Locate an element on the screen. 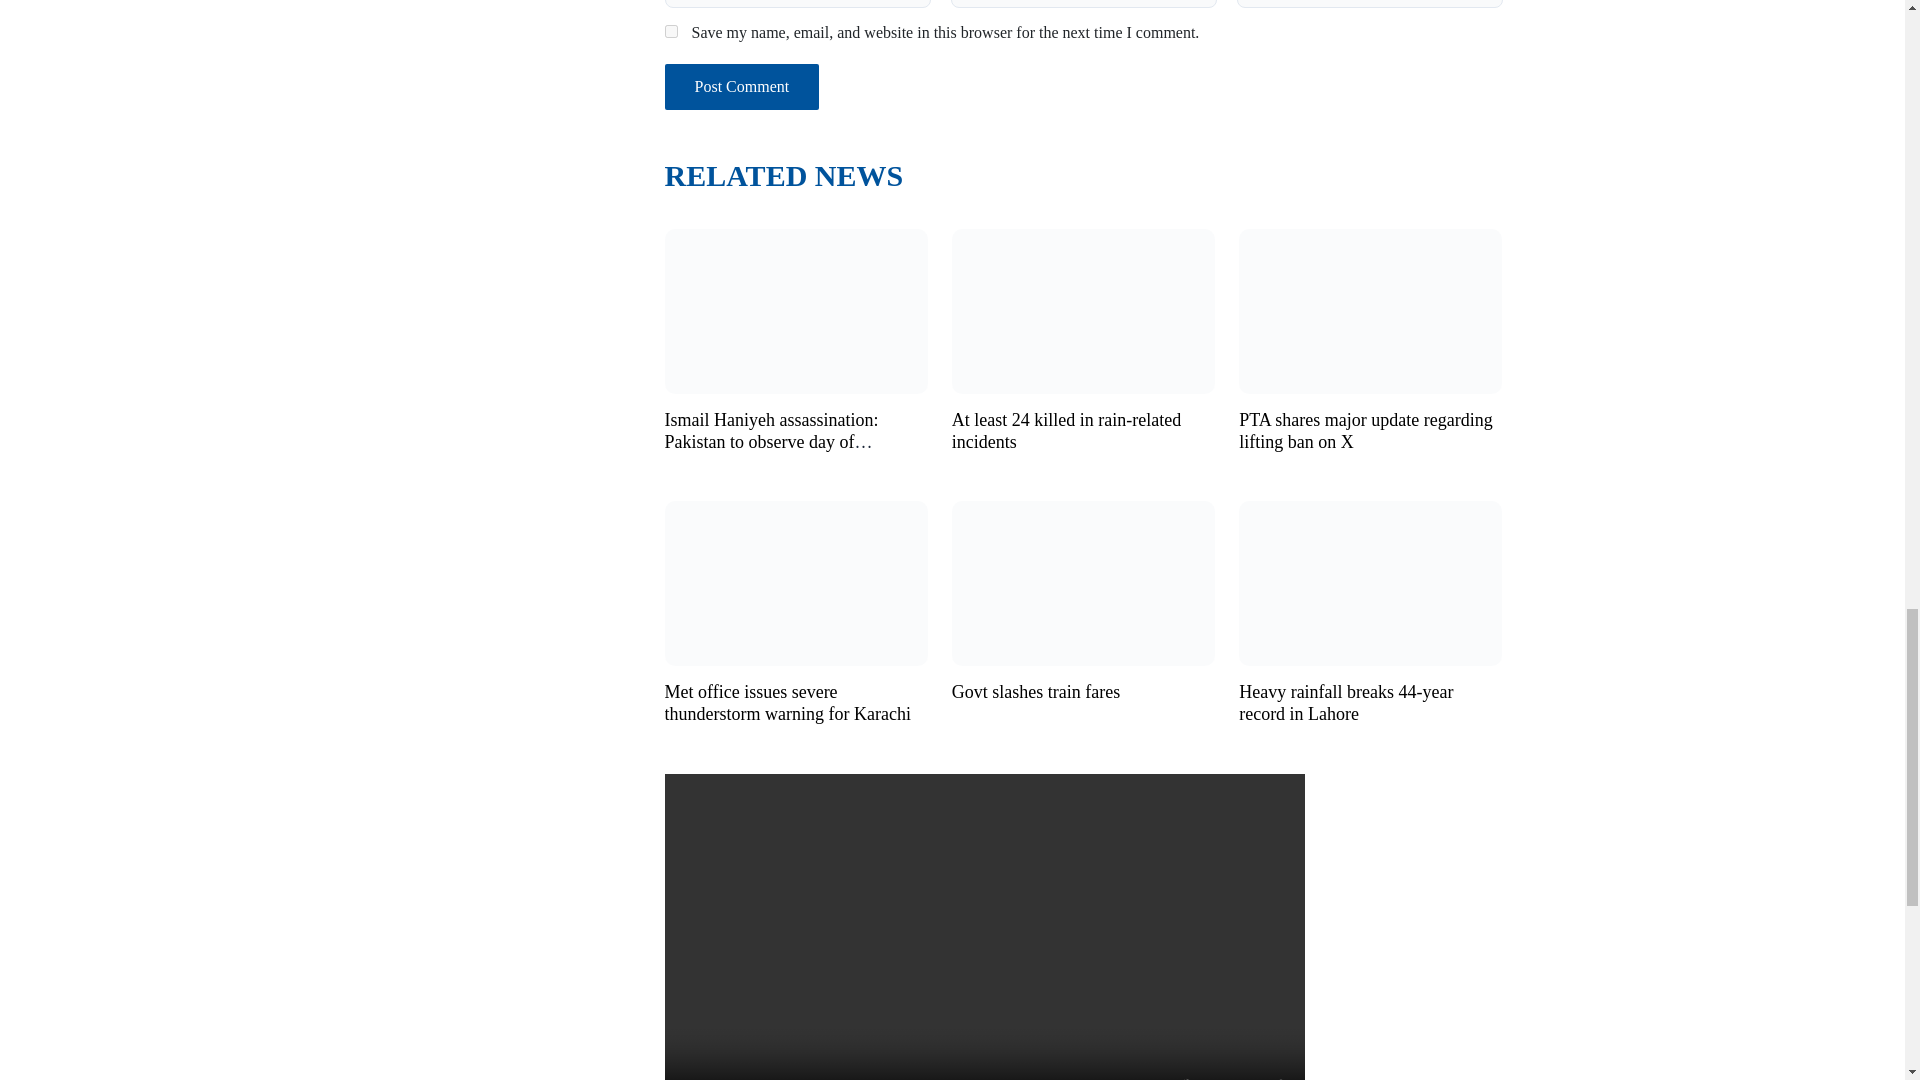 This screenshot has height=1080, width=1920. Post Comment is located at coordinates (742, 86).